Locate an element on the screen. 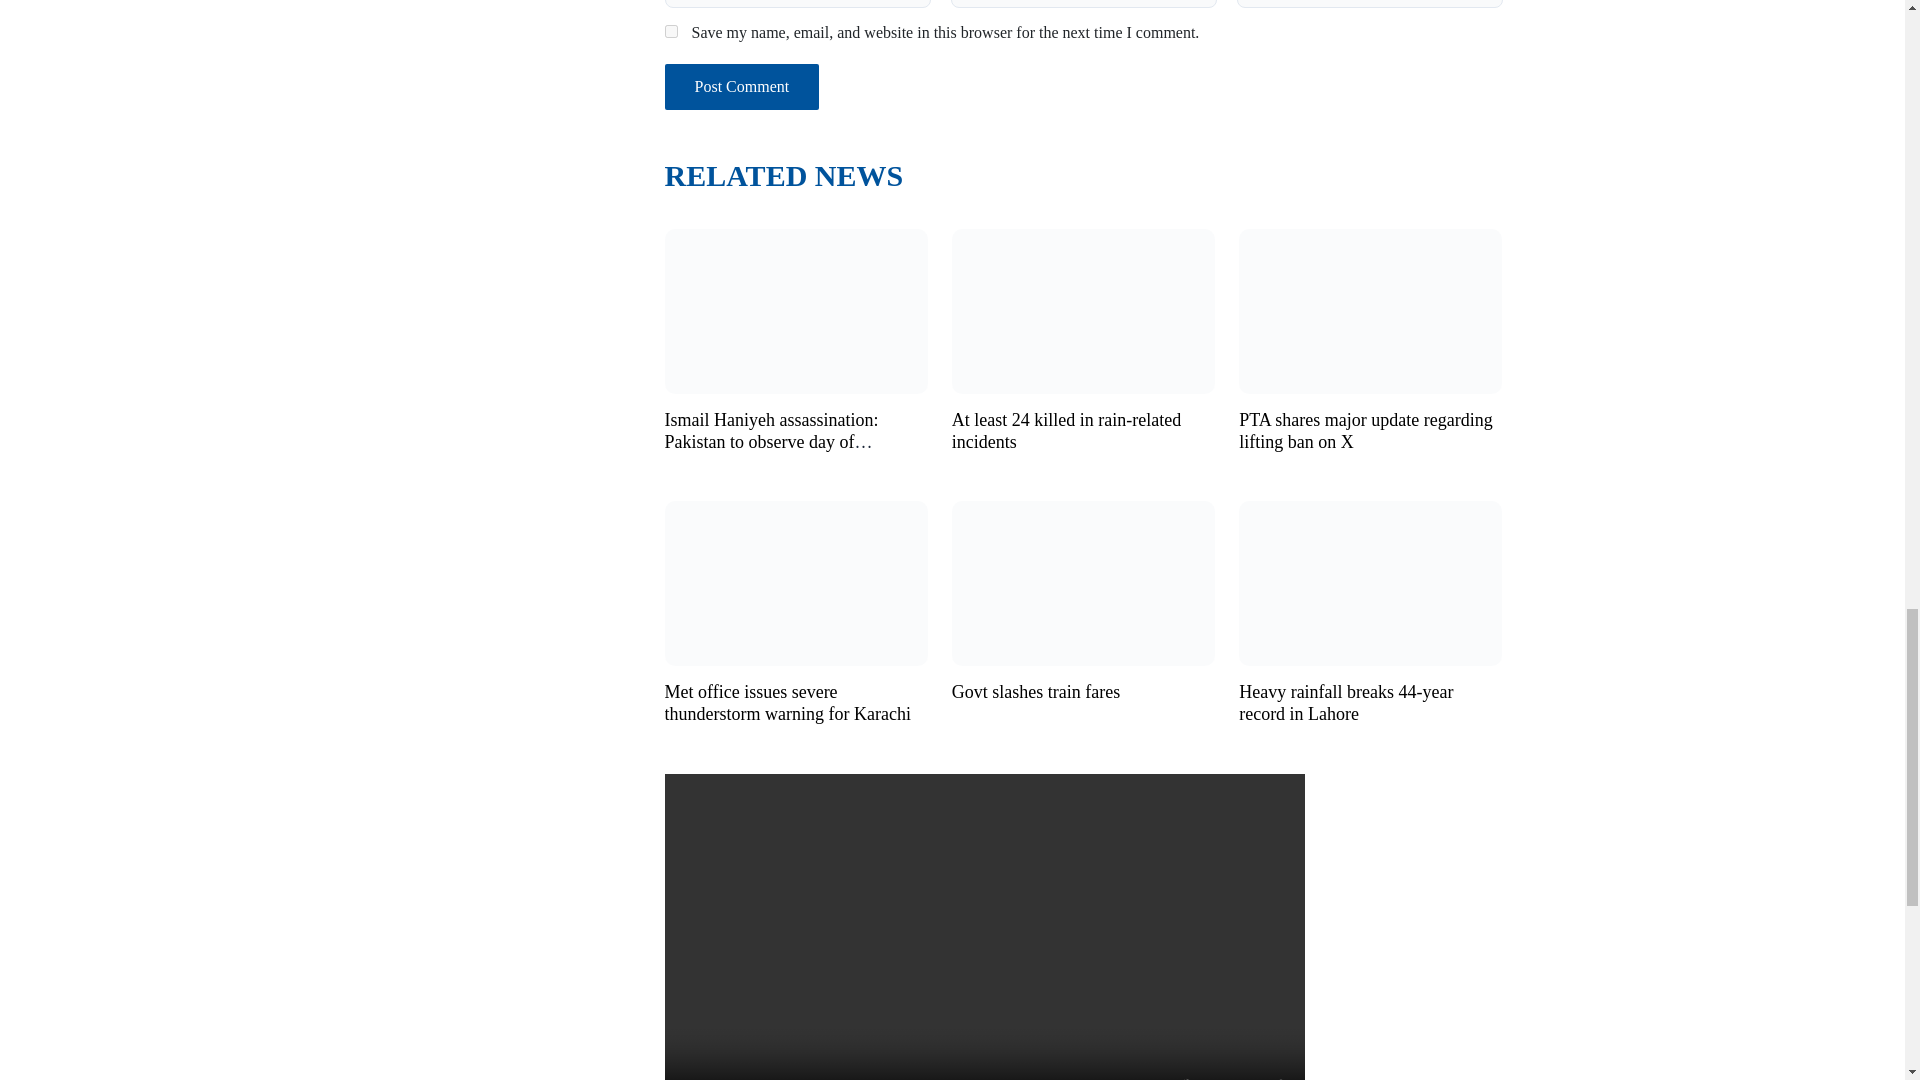 This screenshot has height=1080, width=1920. Post Comment is located at coordinates (742, 86).